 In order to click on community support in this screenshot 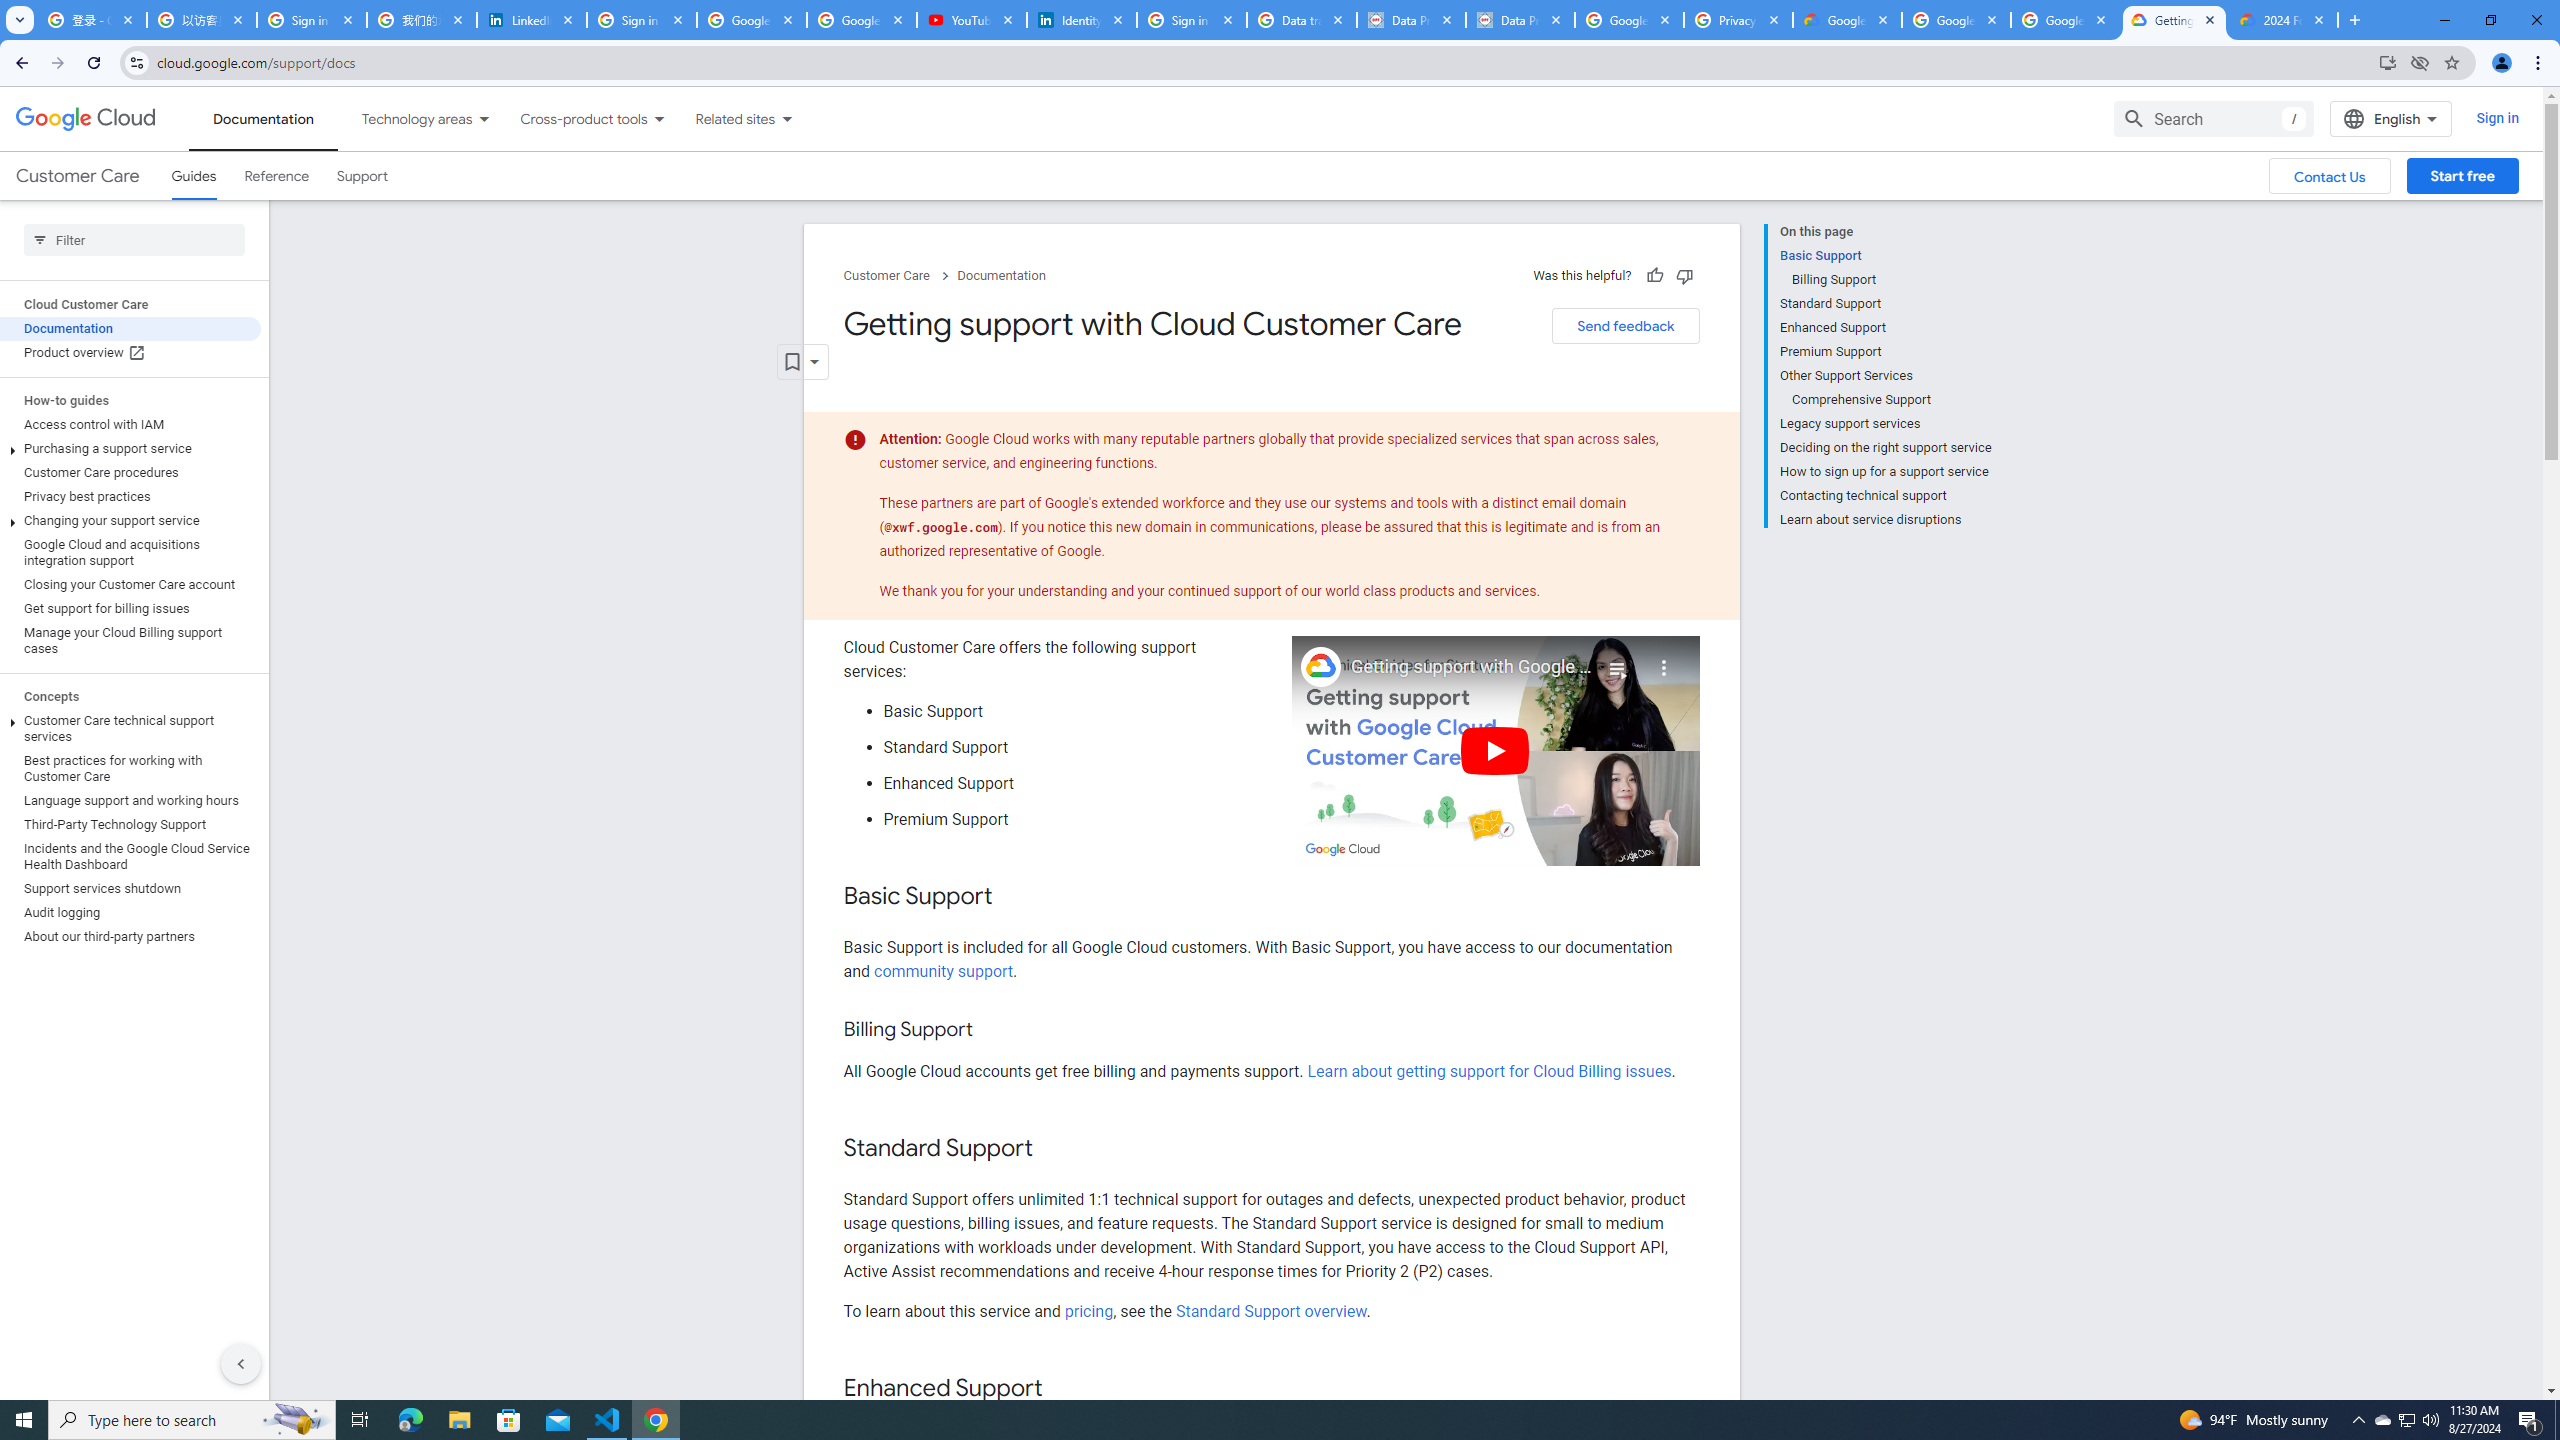, I will do `click(942, 970)`.